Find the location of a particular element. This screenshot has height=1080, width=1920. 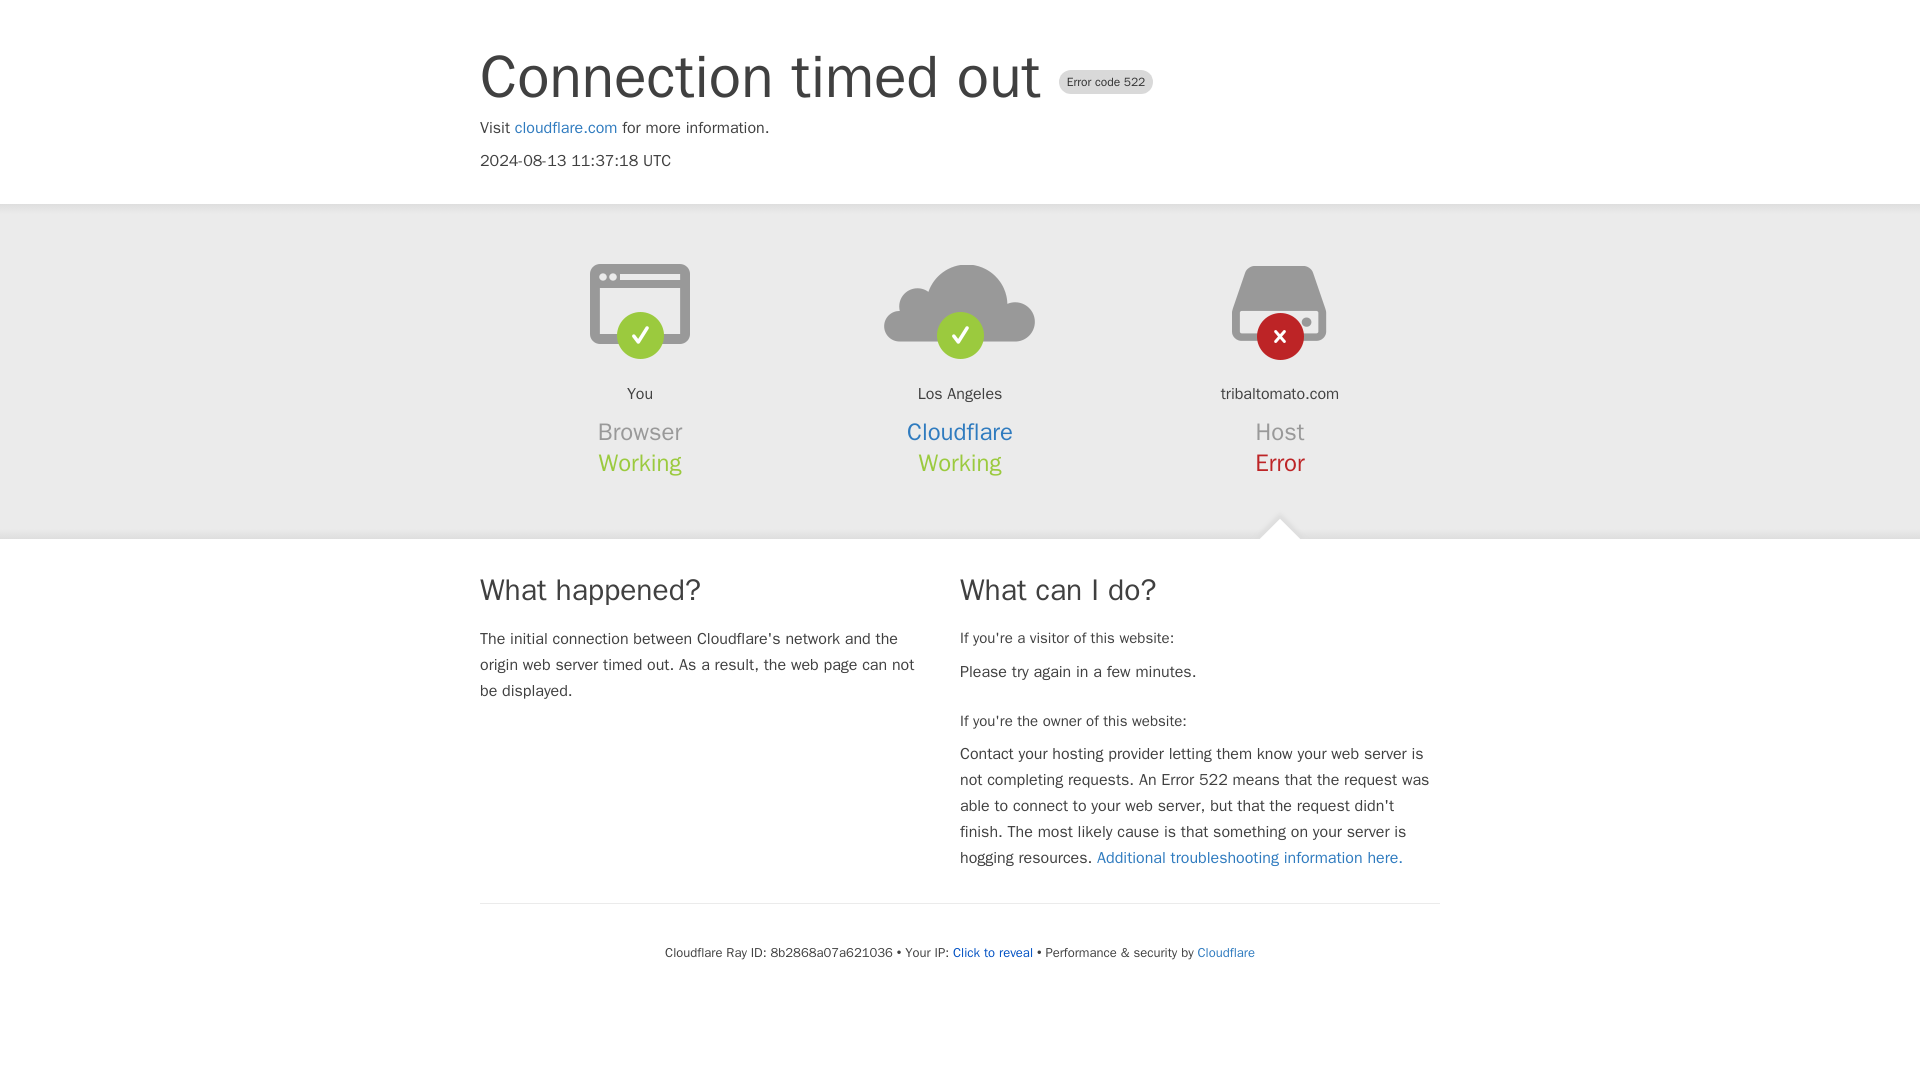

Cloudflare is located at coordinates (960, 432).